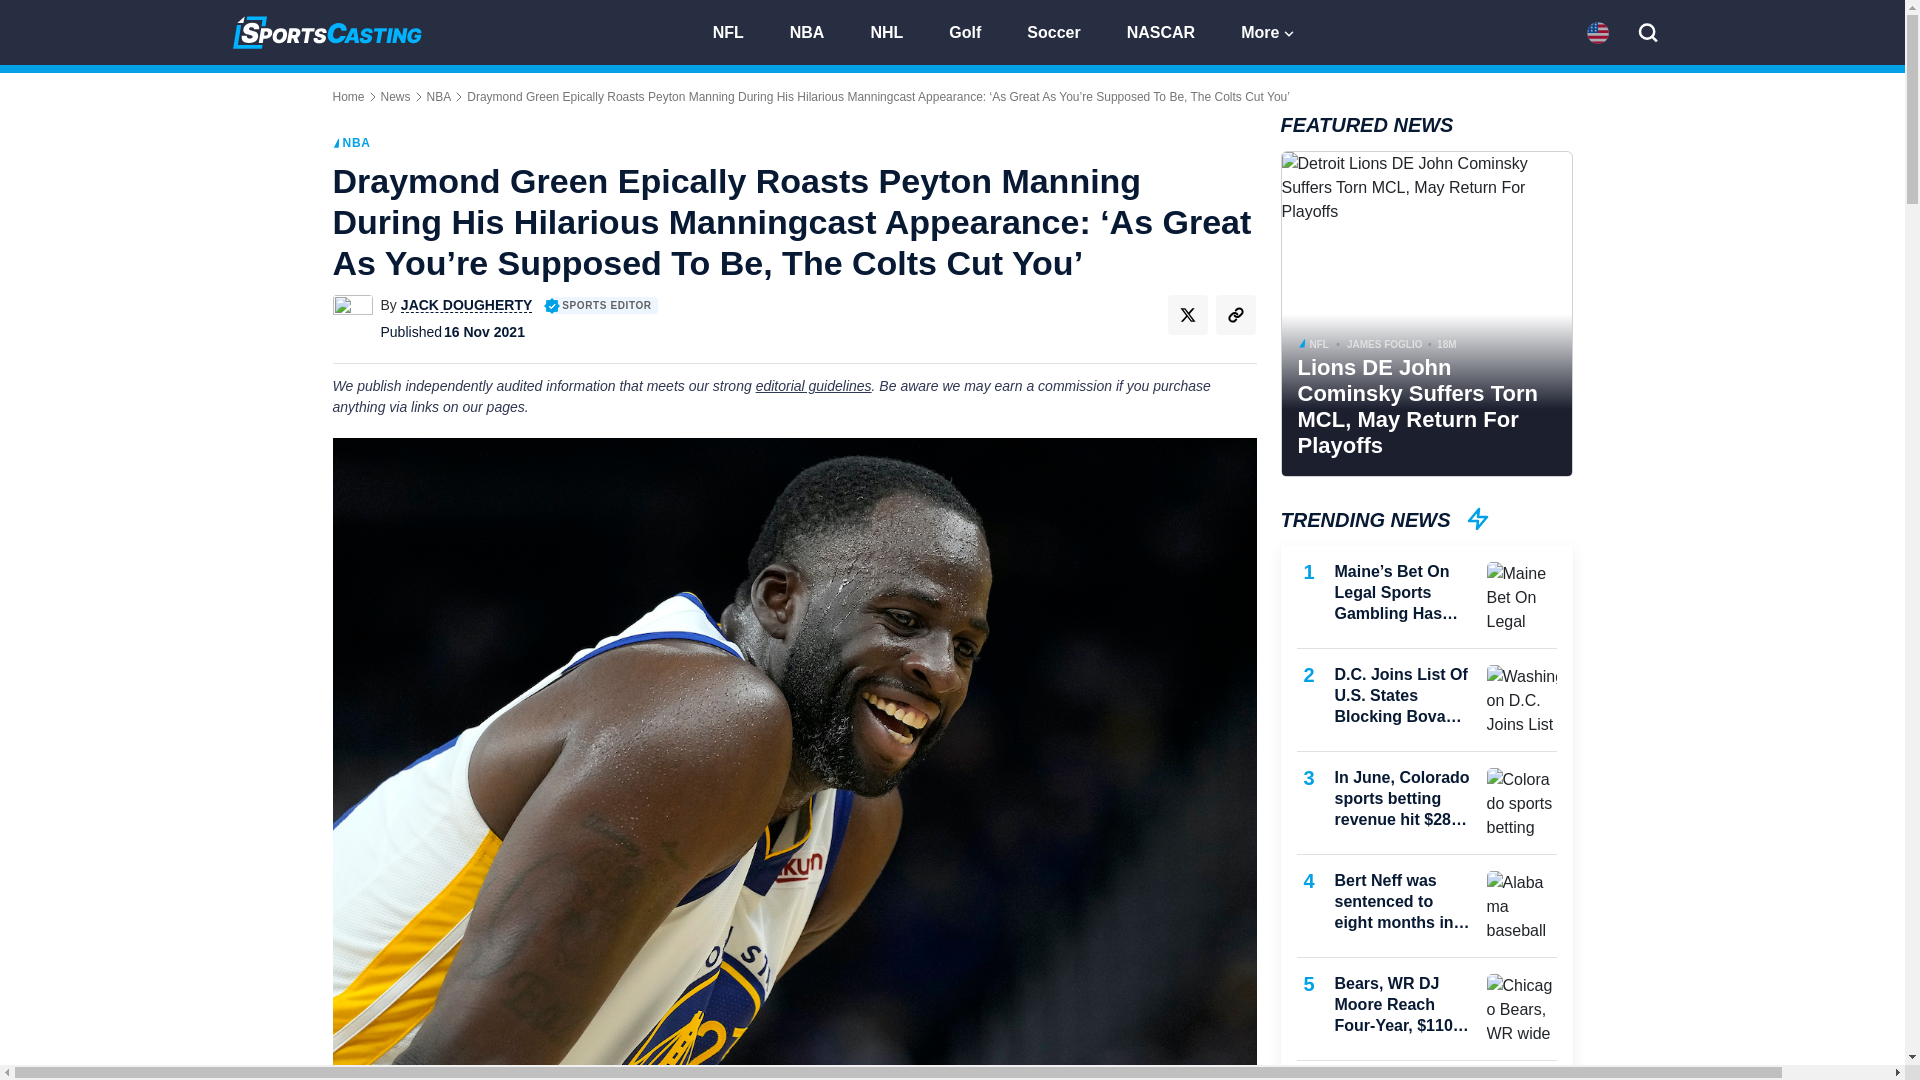  What do you see at coordinates (896, 30) in the screenshot?
I see `NHL` at bounding box center [896, 30].